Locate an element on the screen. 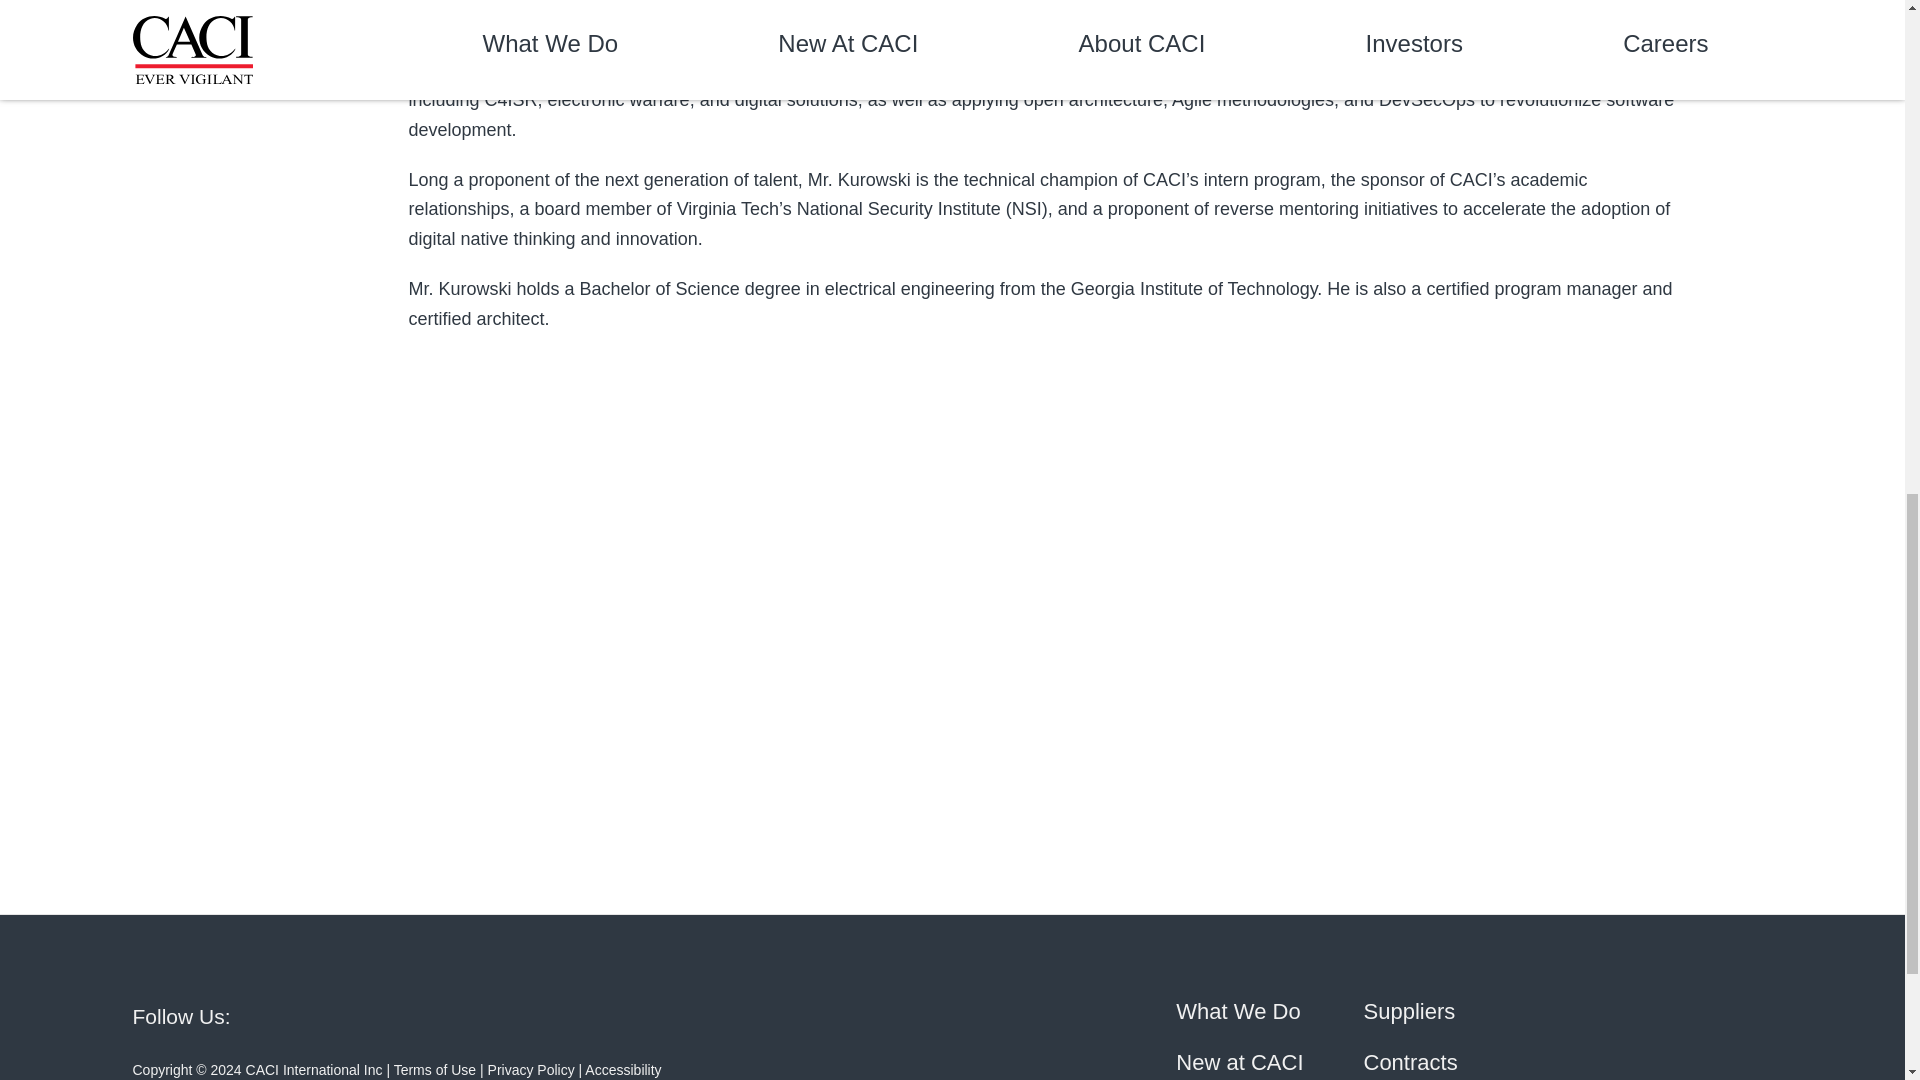  CACI Supplier Portal is located at coordinates (1409, 1010).